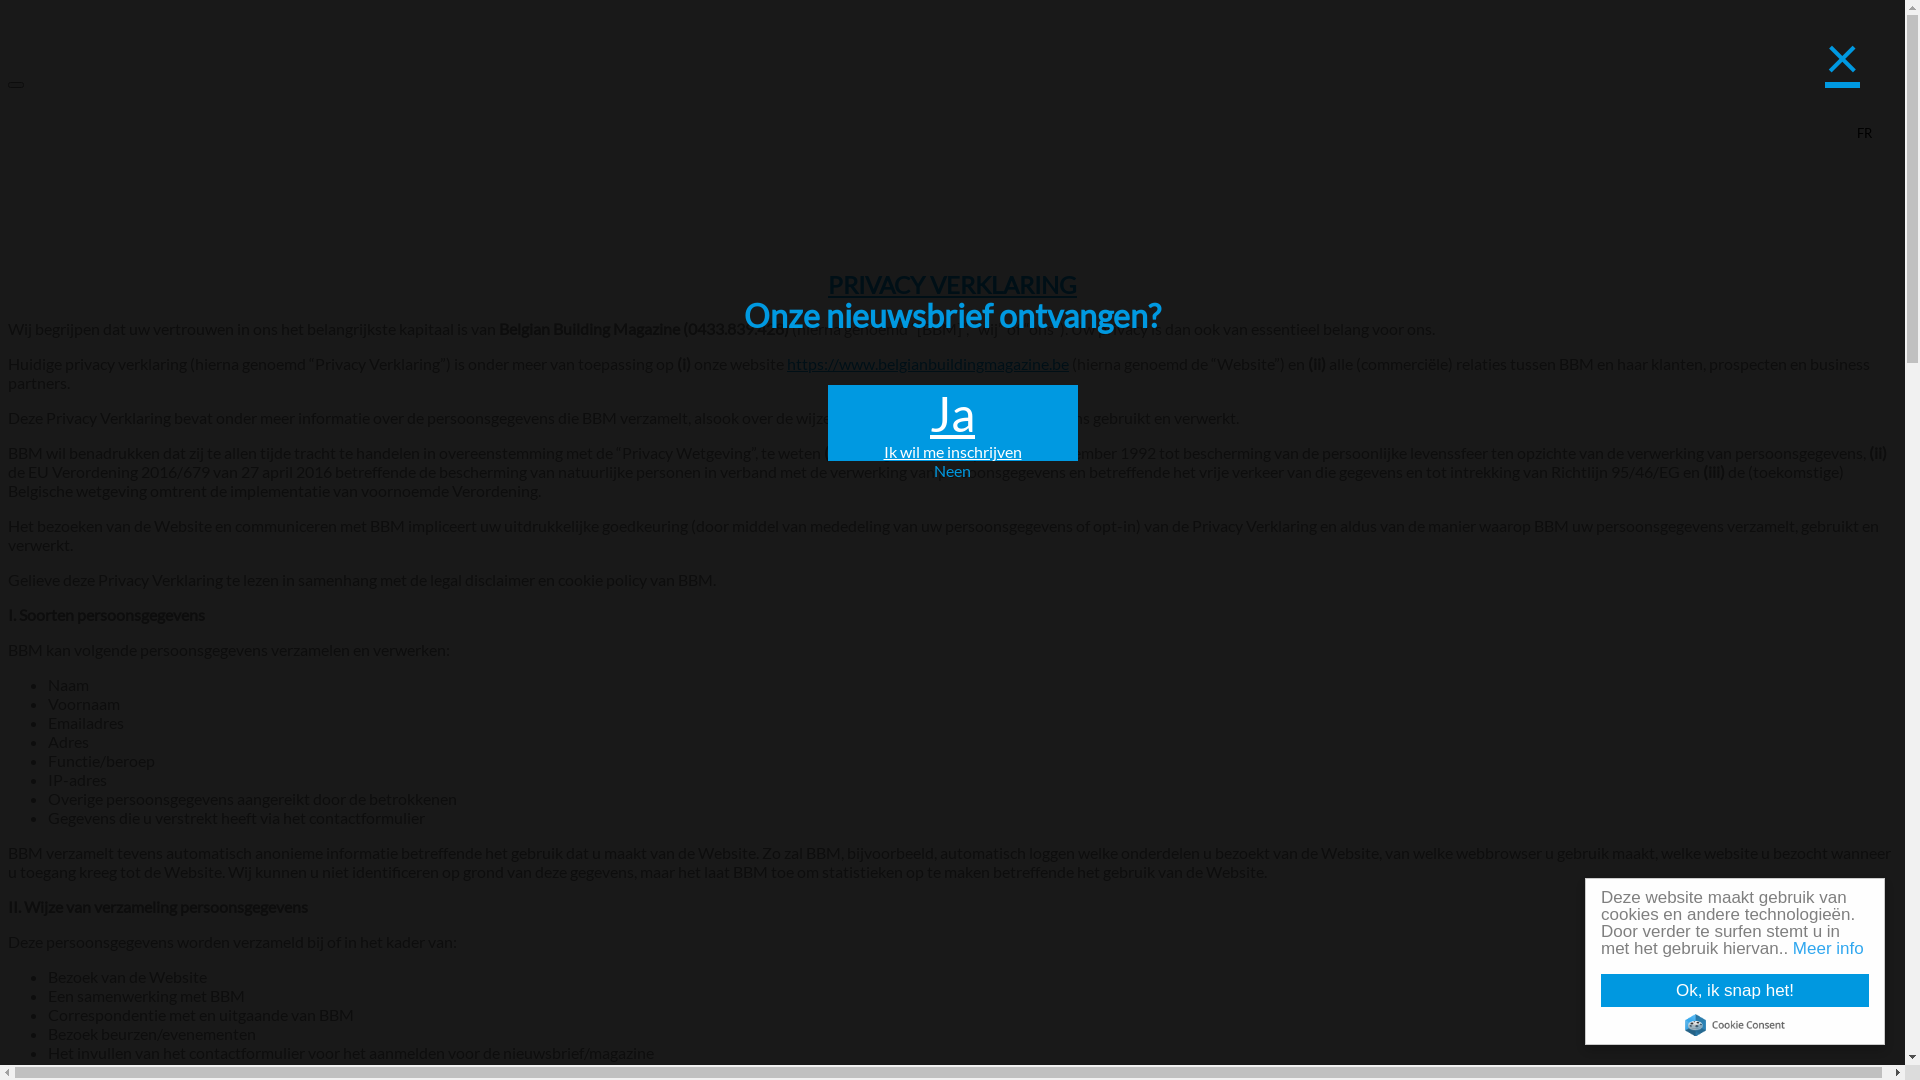 This screenshot has height=1080, width=1920. What do you see at coordinates (1735, 990) in the screenshot?
I see `Ok, ik snap het!` at bounding box center [1735, 990].